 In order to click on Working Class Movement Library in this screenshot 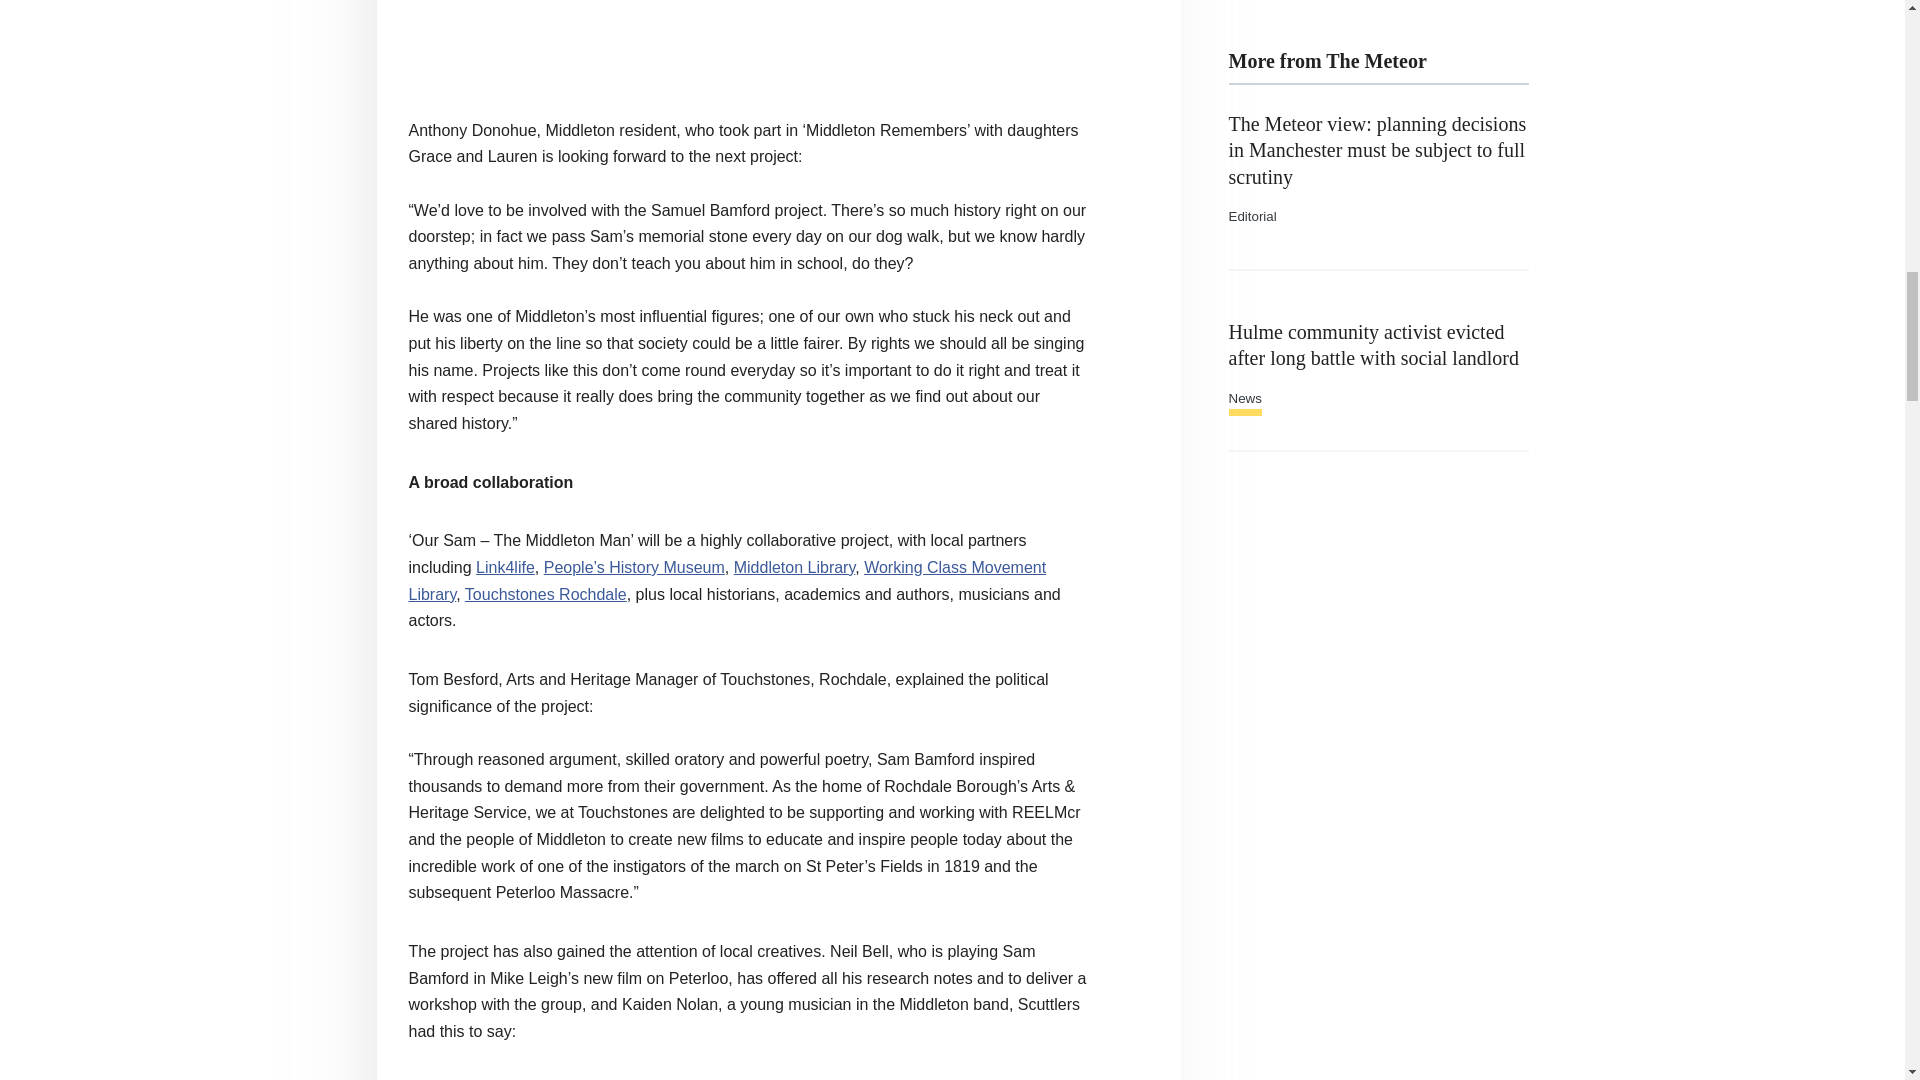, I will do `click(726, 580)`.